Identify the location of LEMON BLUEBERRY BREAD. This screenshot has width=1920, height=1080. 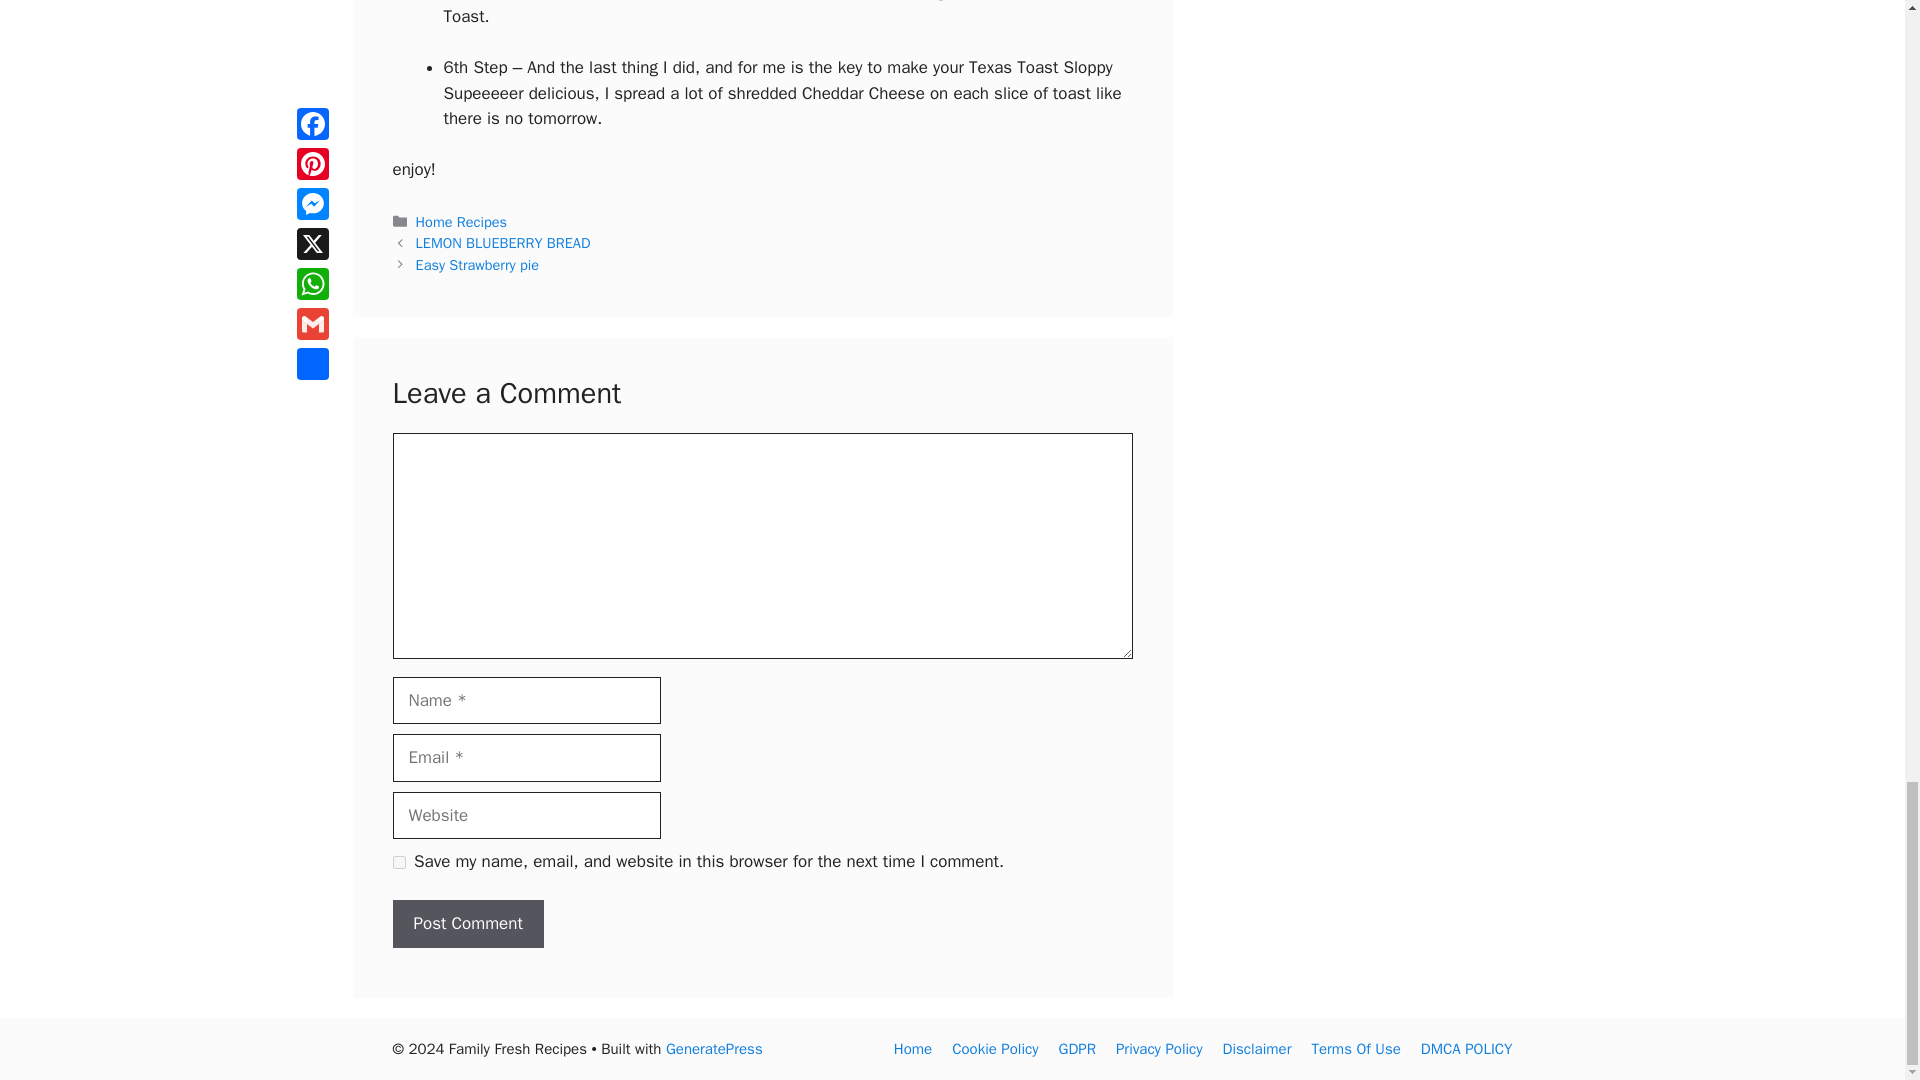
(504, 242).